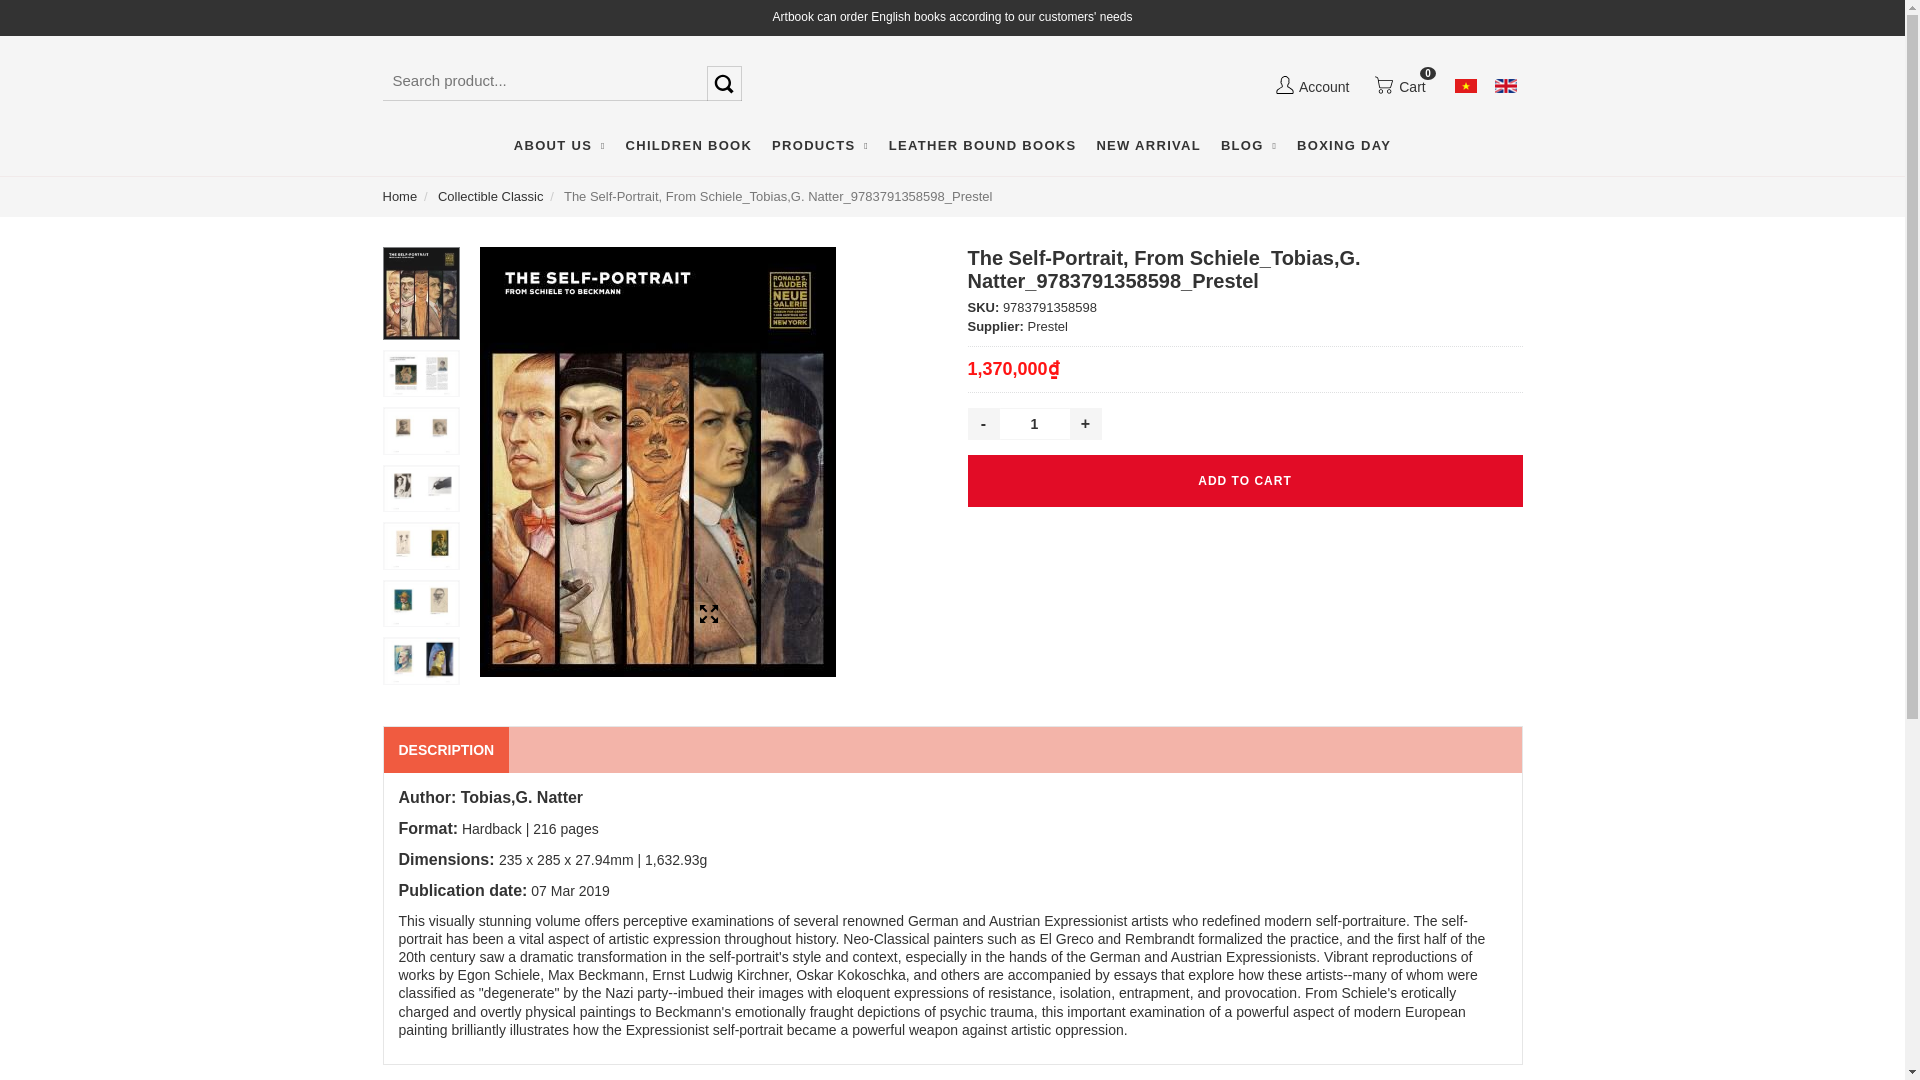  Describe the element at coordinates (996, 193) in the screenshot. I see `Architecture` at that location.